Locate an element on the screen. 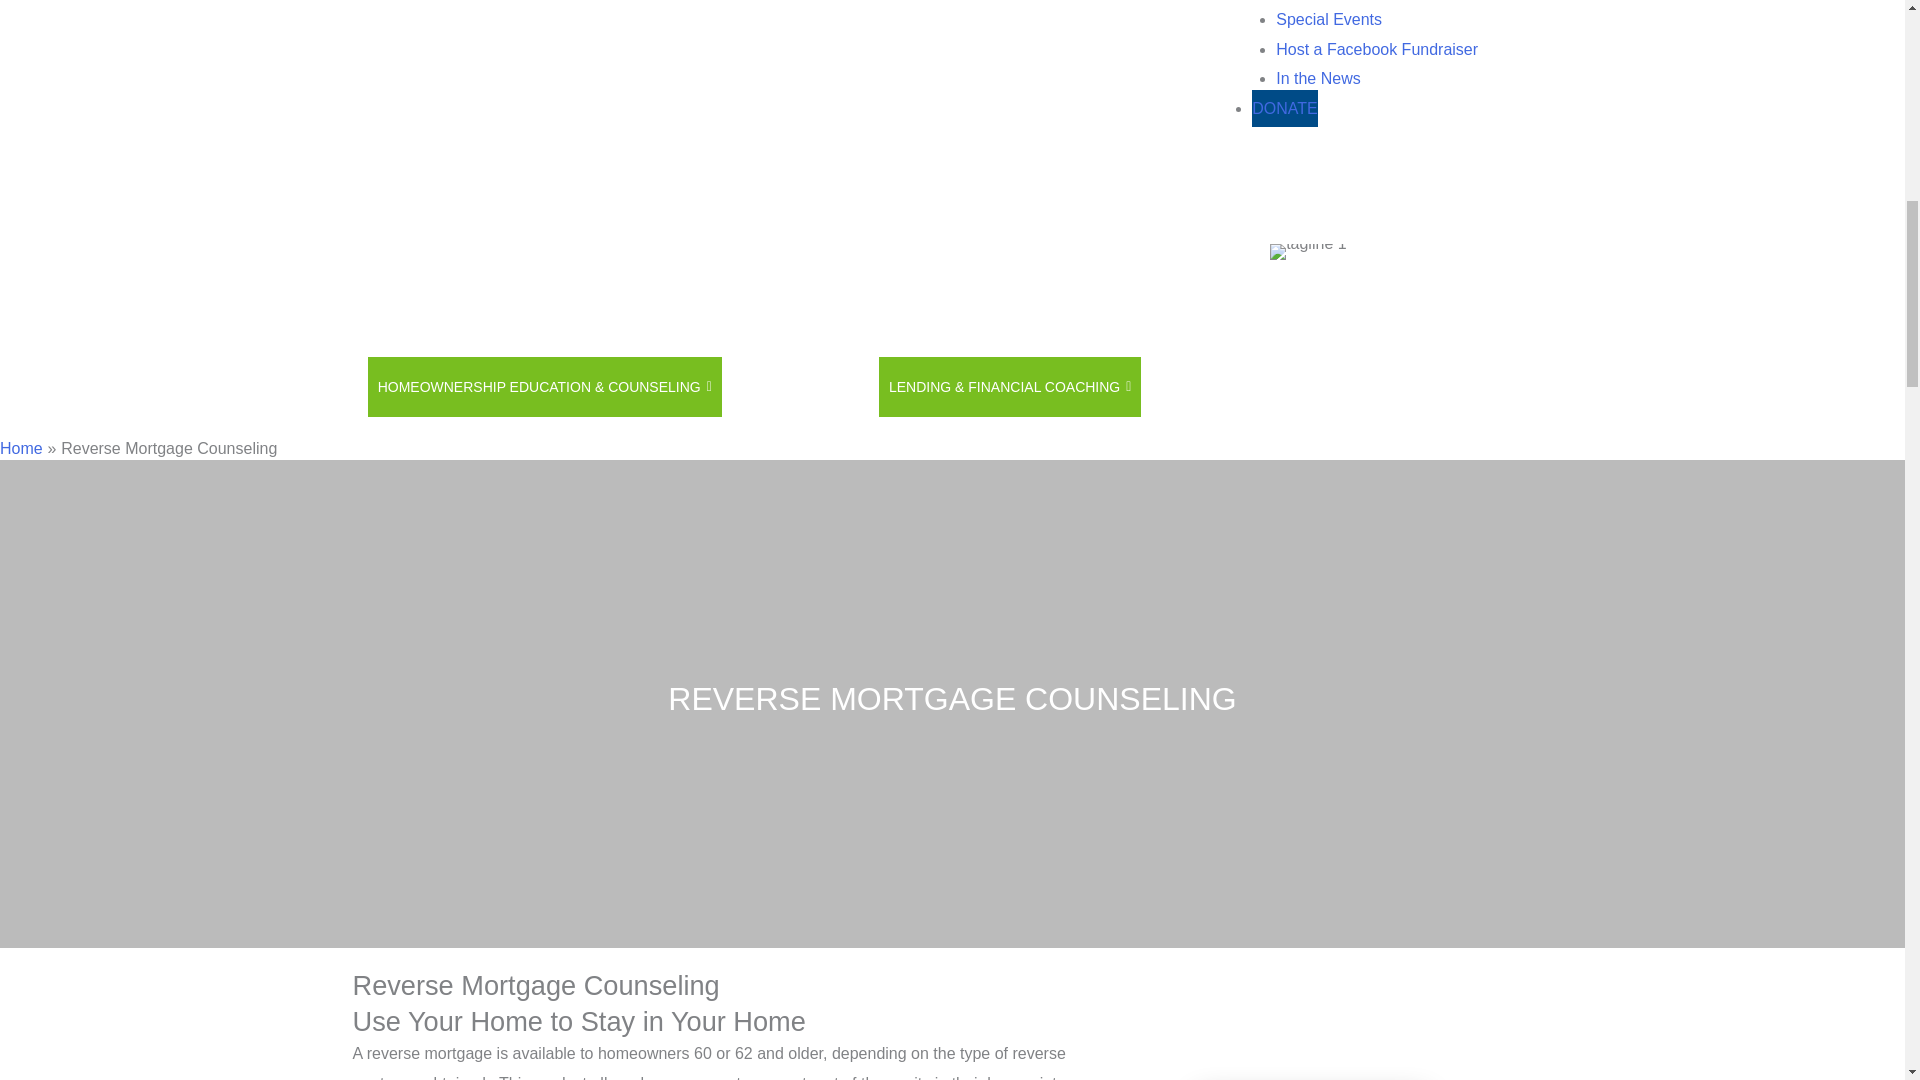  DONATE is located at coordinates (1284, 108).